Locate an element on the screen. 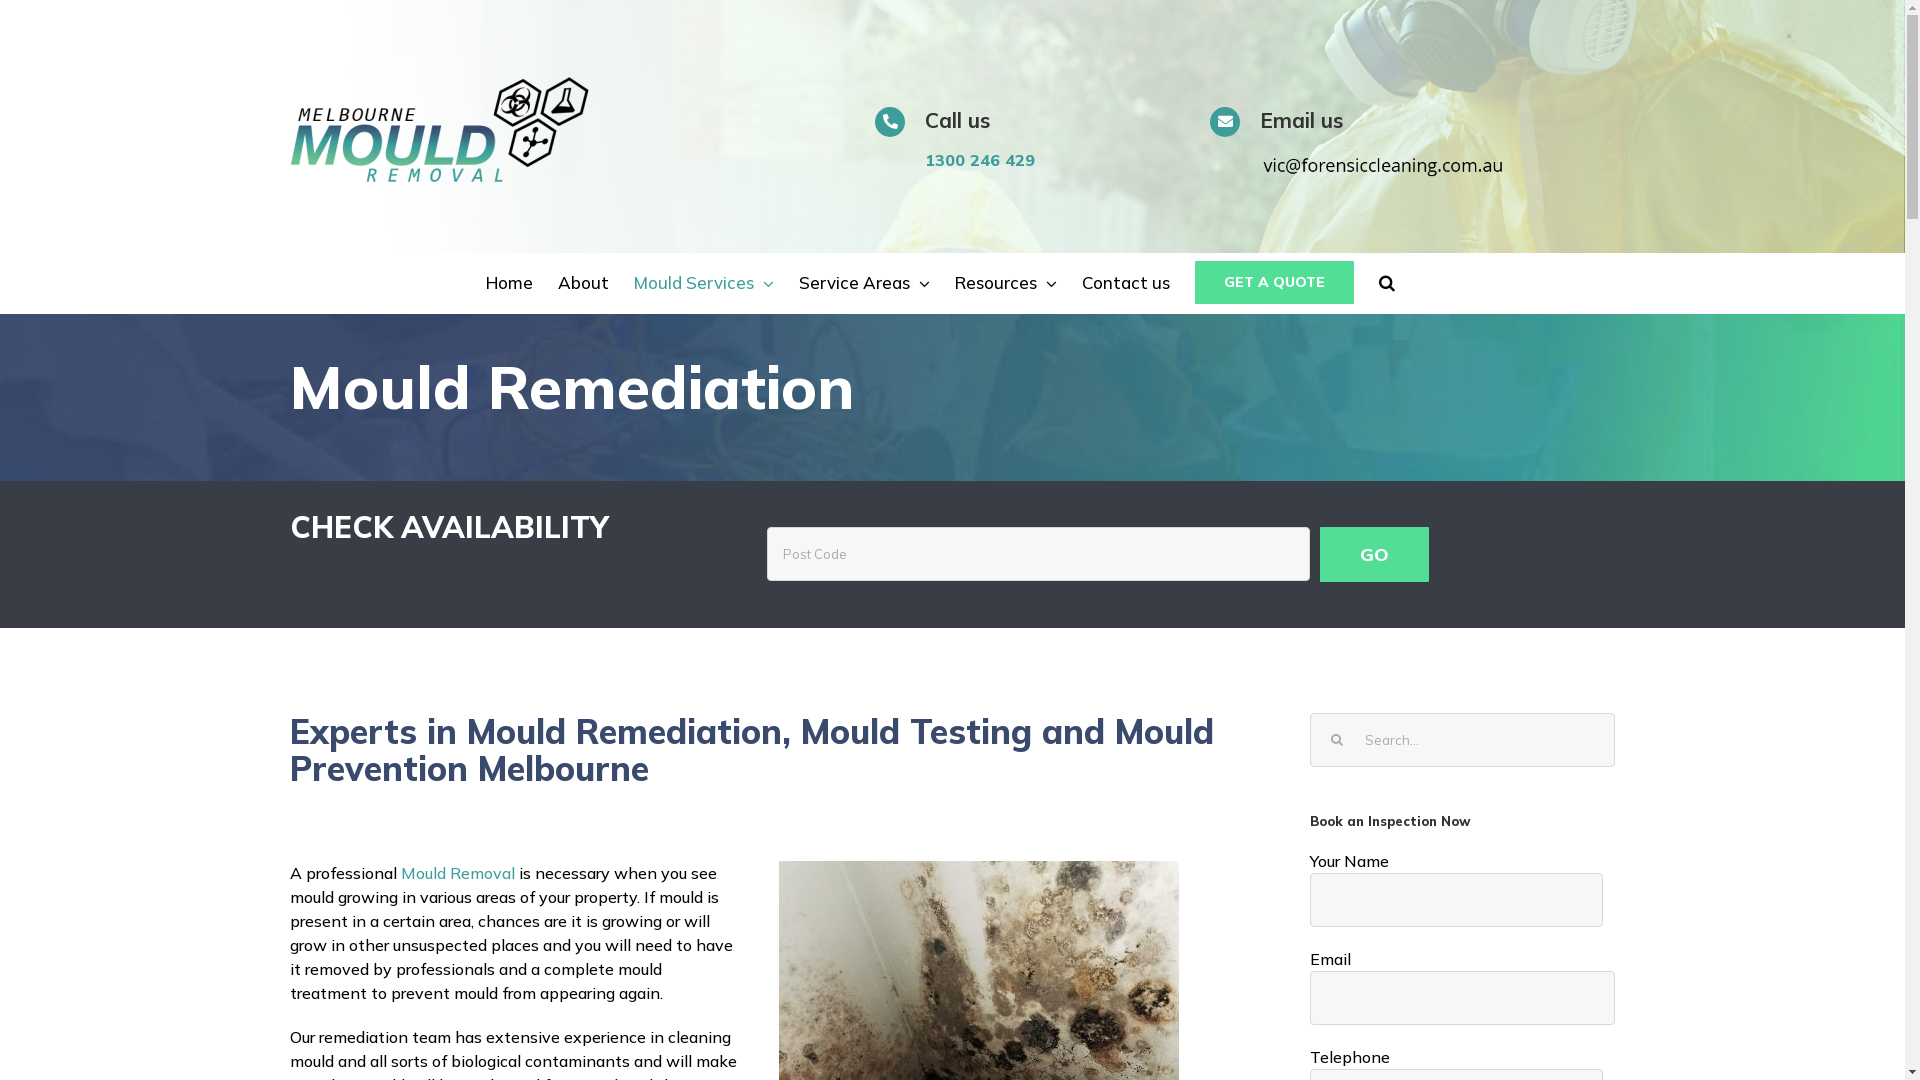  Contact us is located at coordinates (1126, 283).